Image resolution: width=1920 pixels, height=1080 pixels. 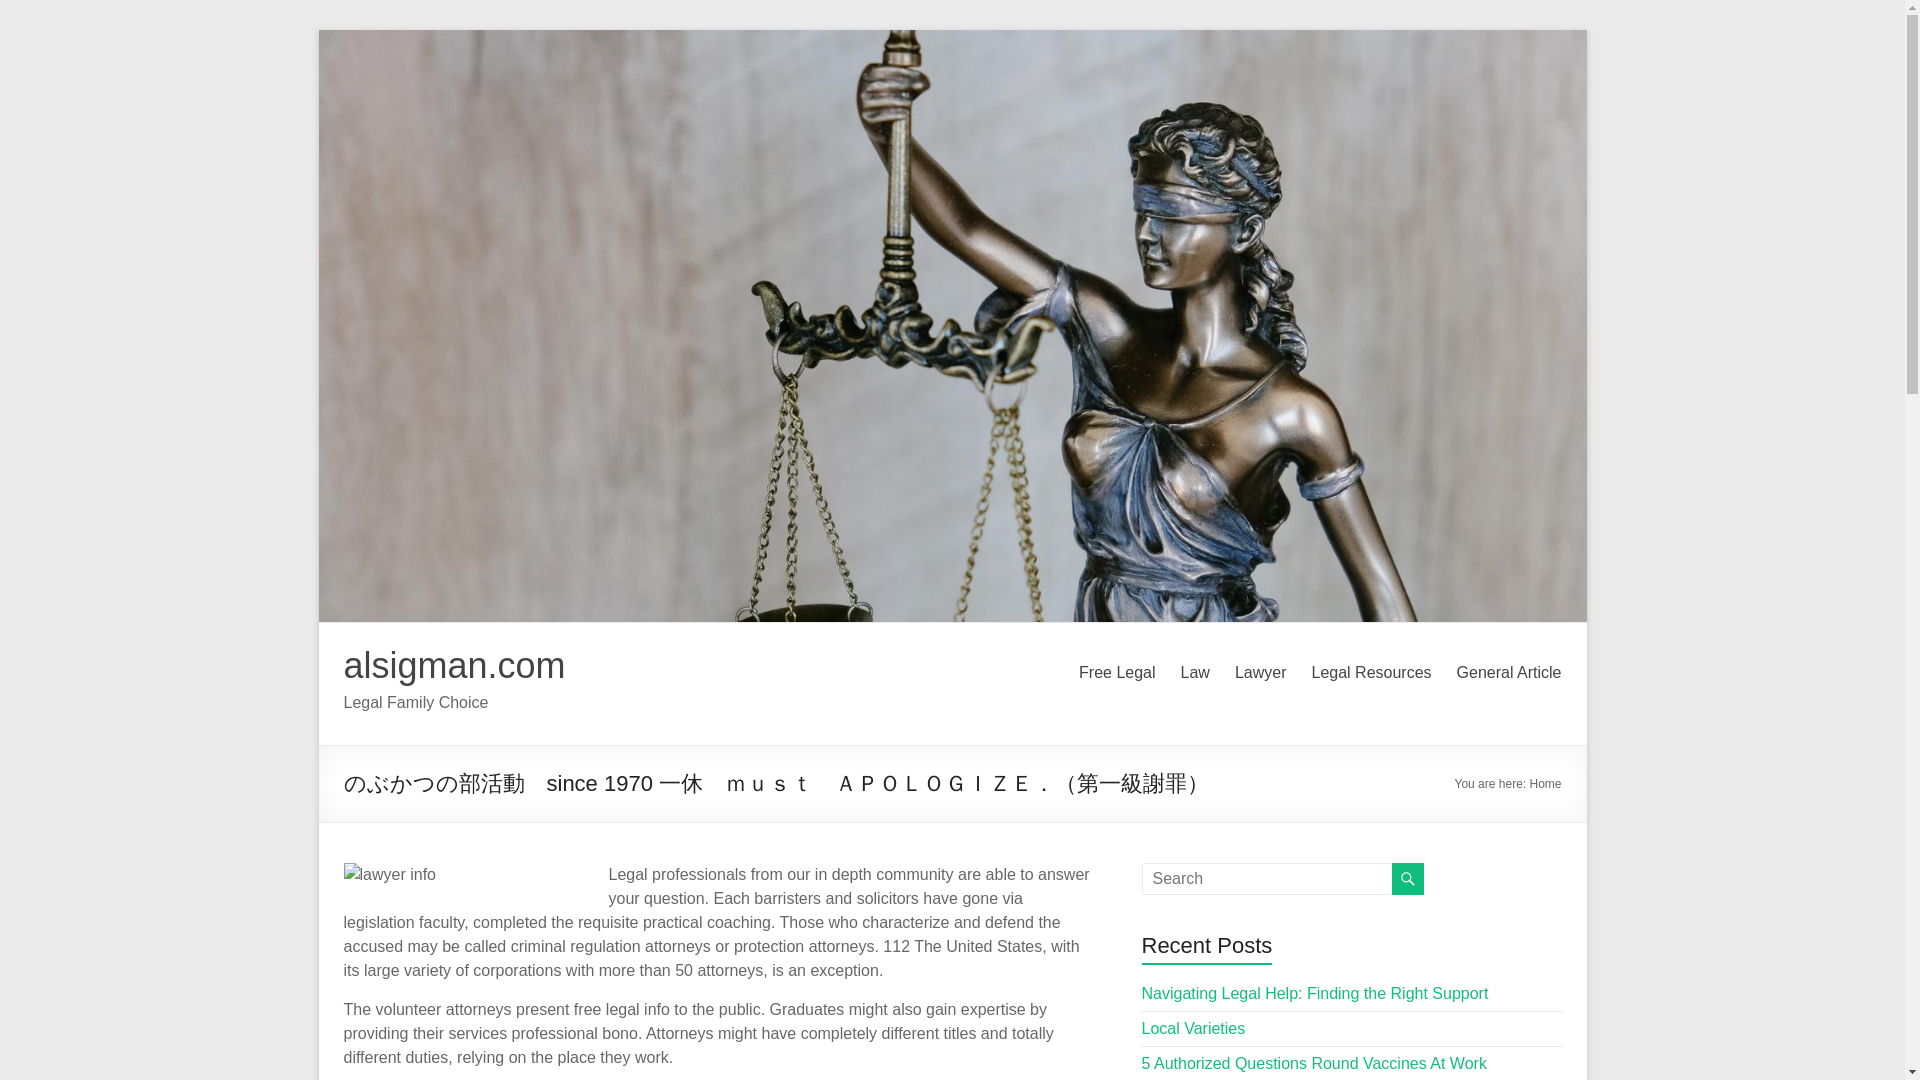 What do you see at coordinates (1510, 672) in the screenshot?
I see `General Article` at bounding box center [1510, 672].